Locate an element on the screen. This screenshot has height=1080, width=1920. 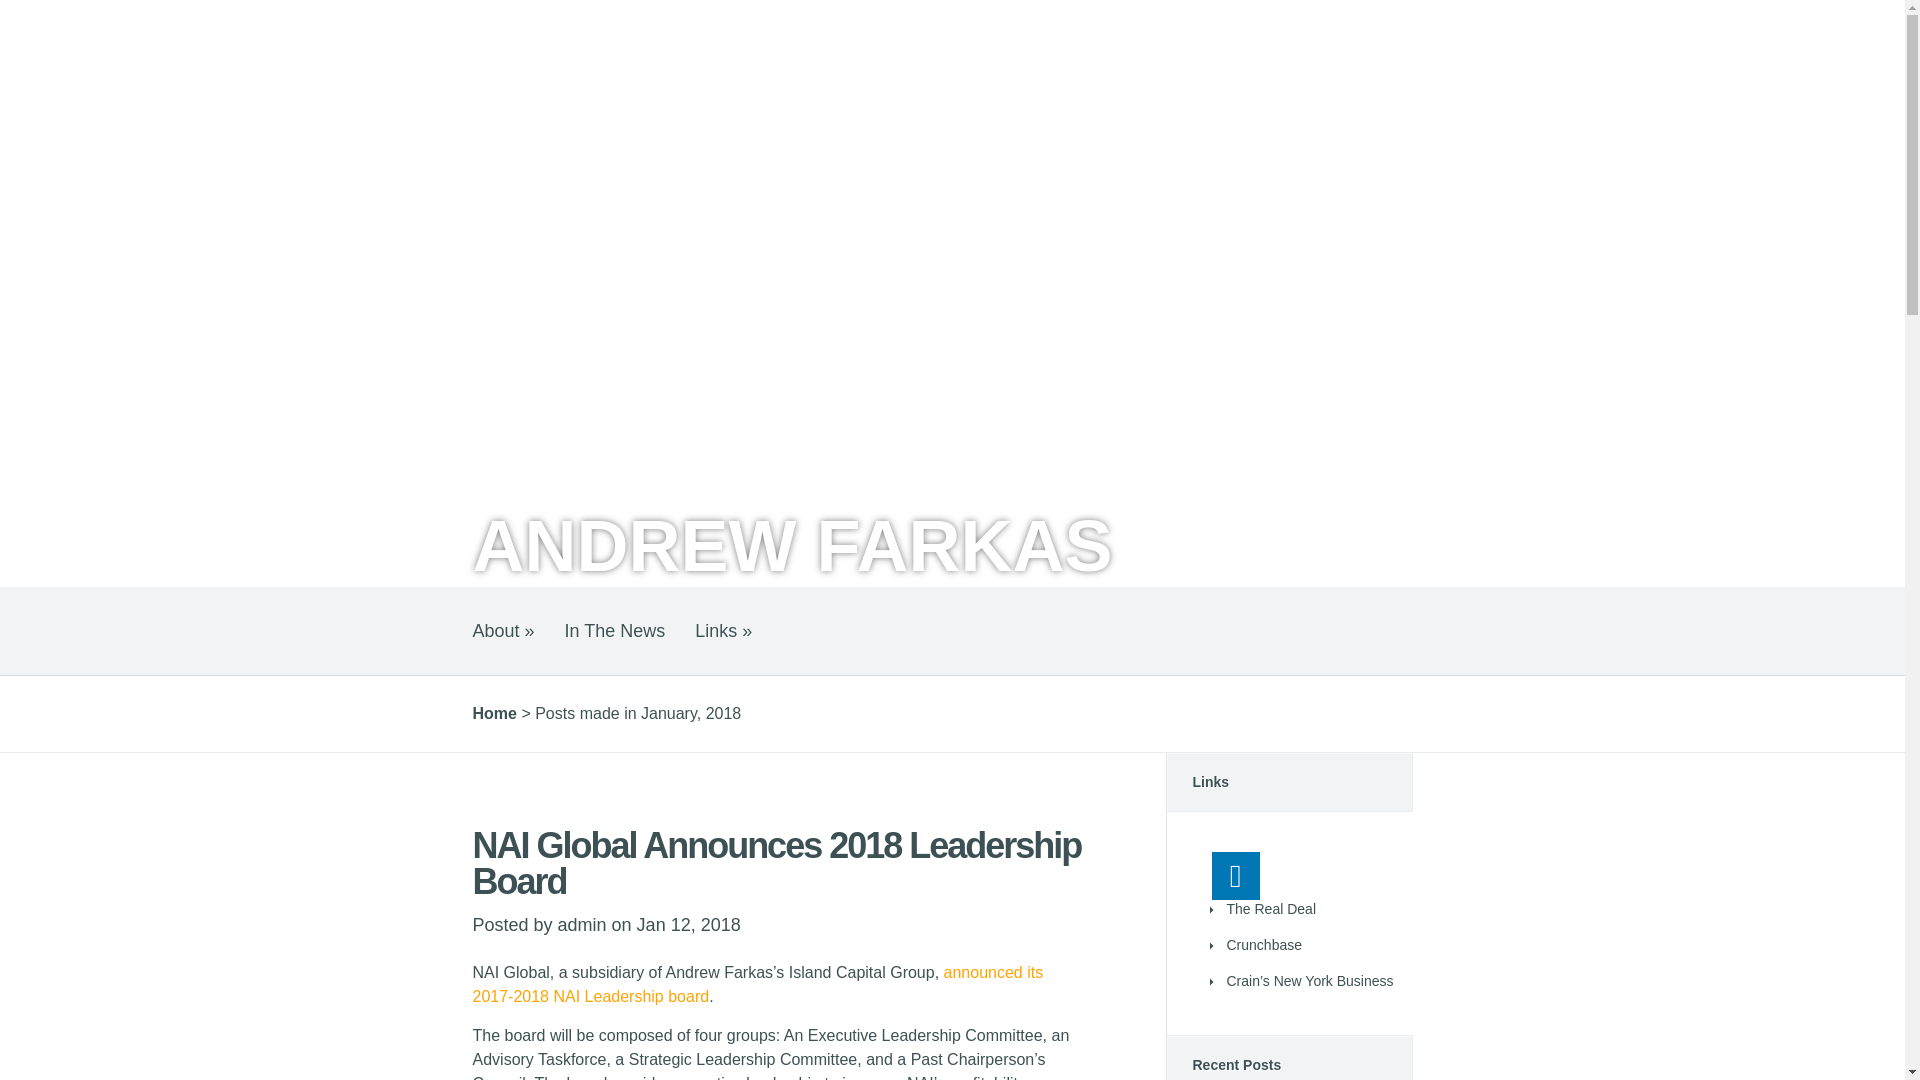
Crunchbase is located at coordinates (1264, 944).